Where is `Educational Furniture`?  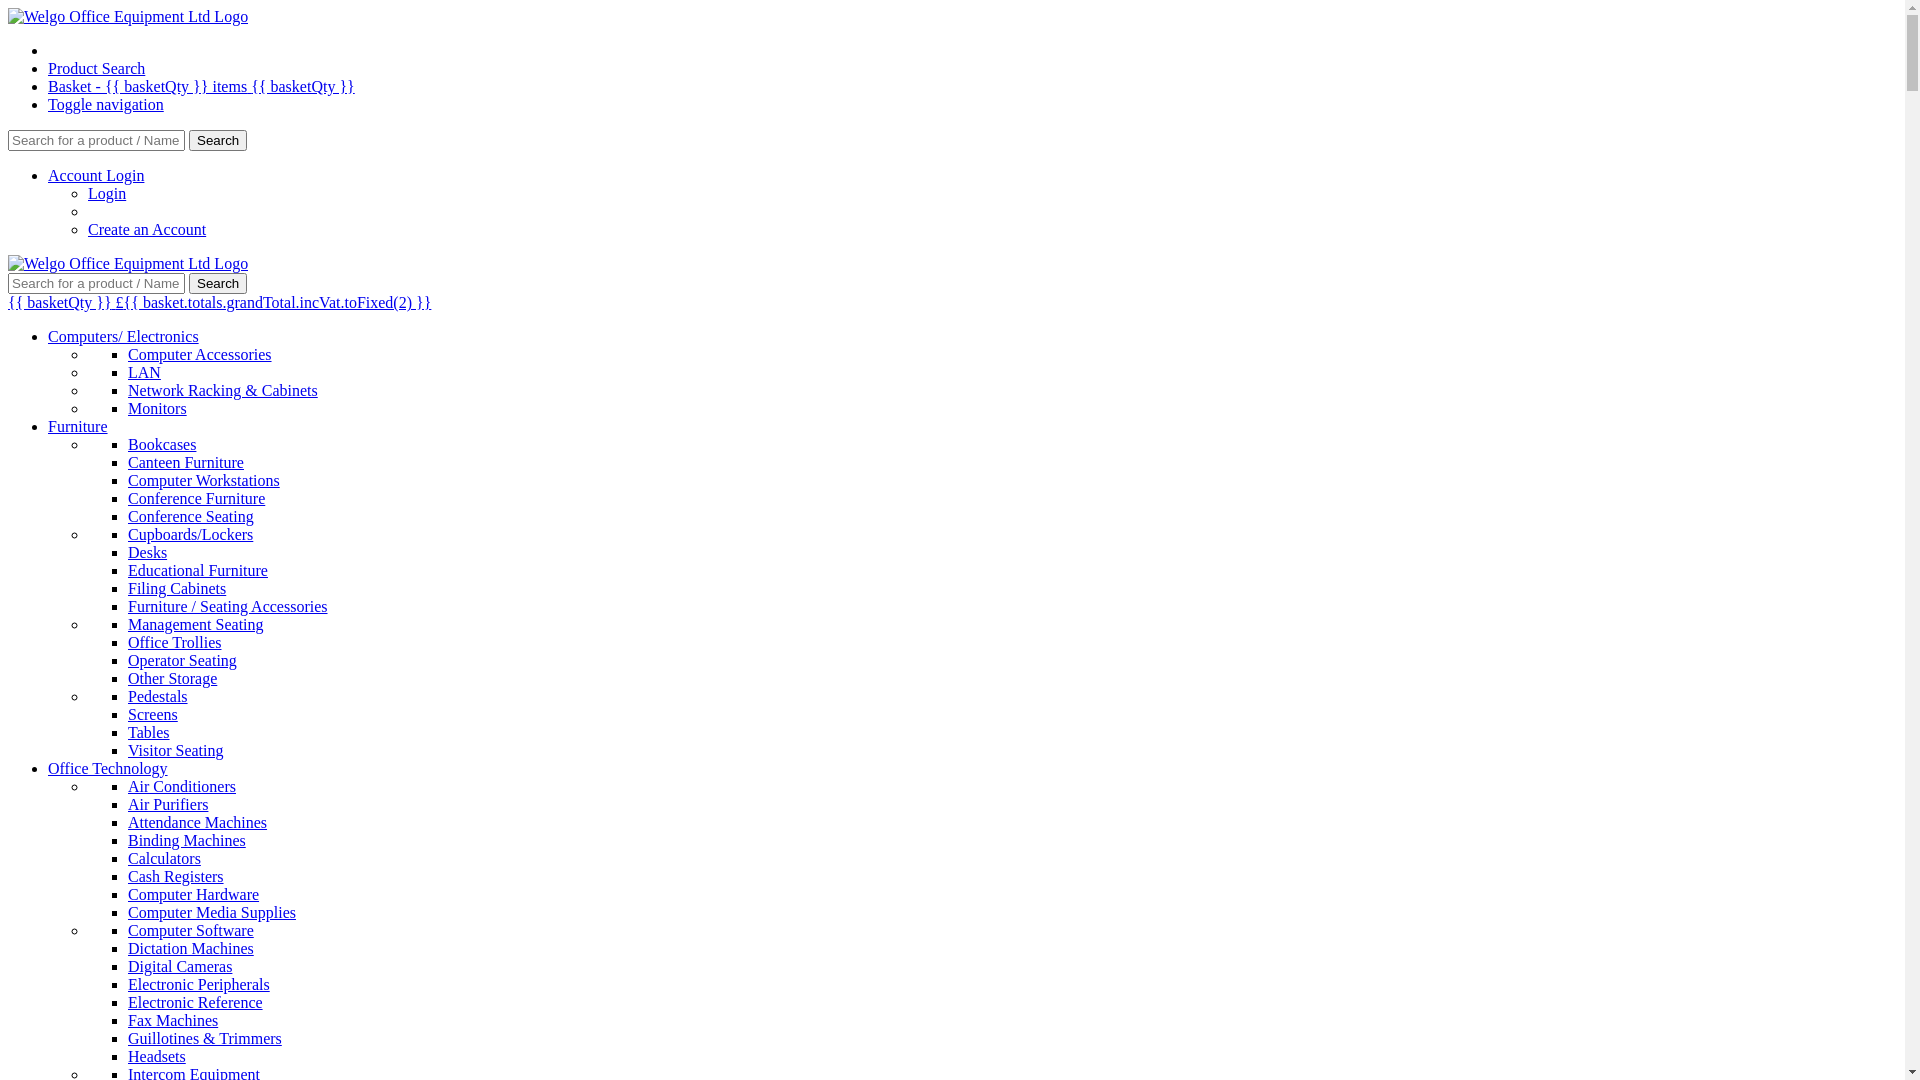
Educational Furniture is located at coordinates (198, 570).